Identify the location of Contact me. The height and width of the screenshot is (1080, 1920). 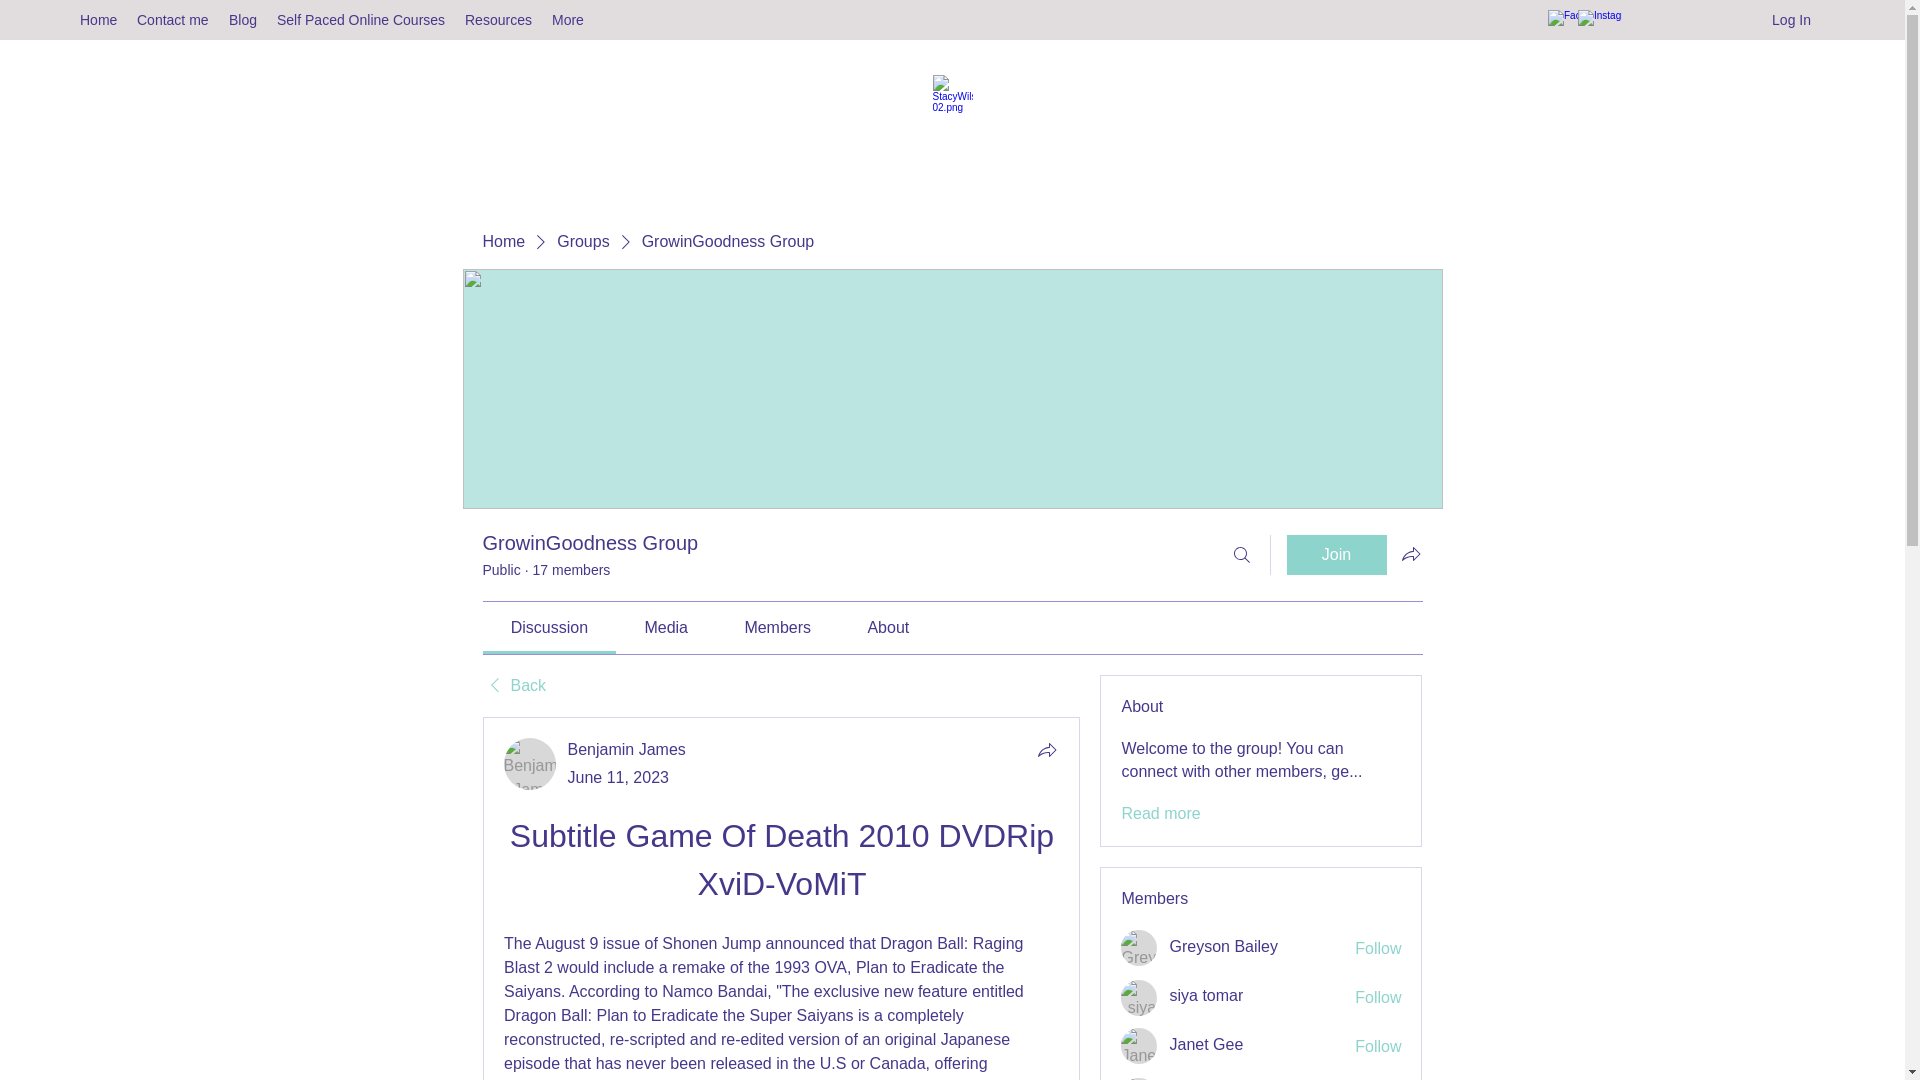
(172, 20).